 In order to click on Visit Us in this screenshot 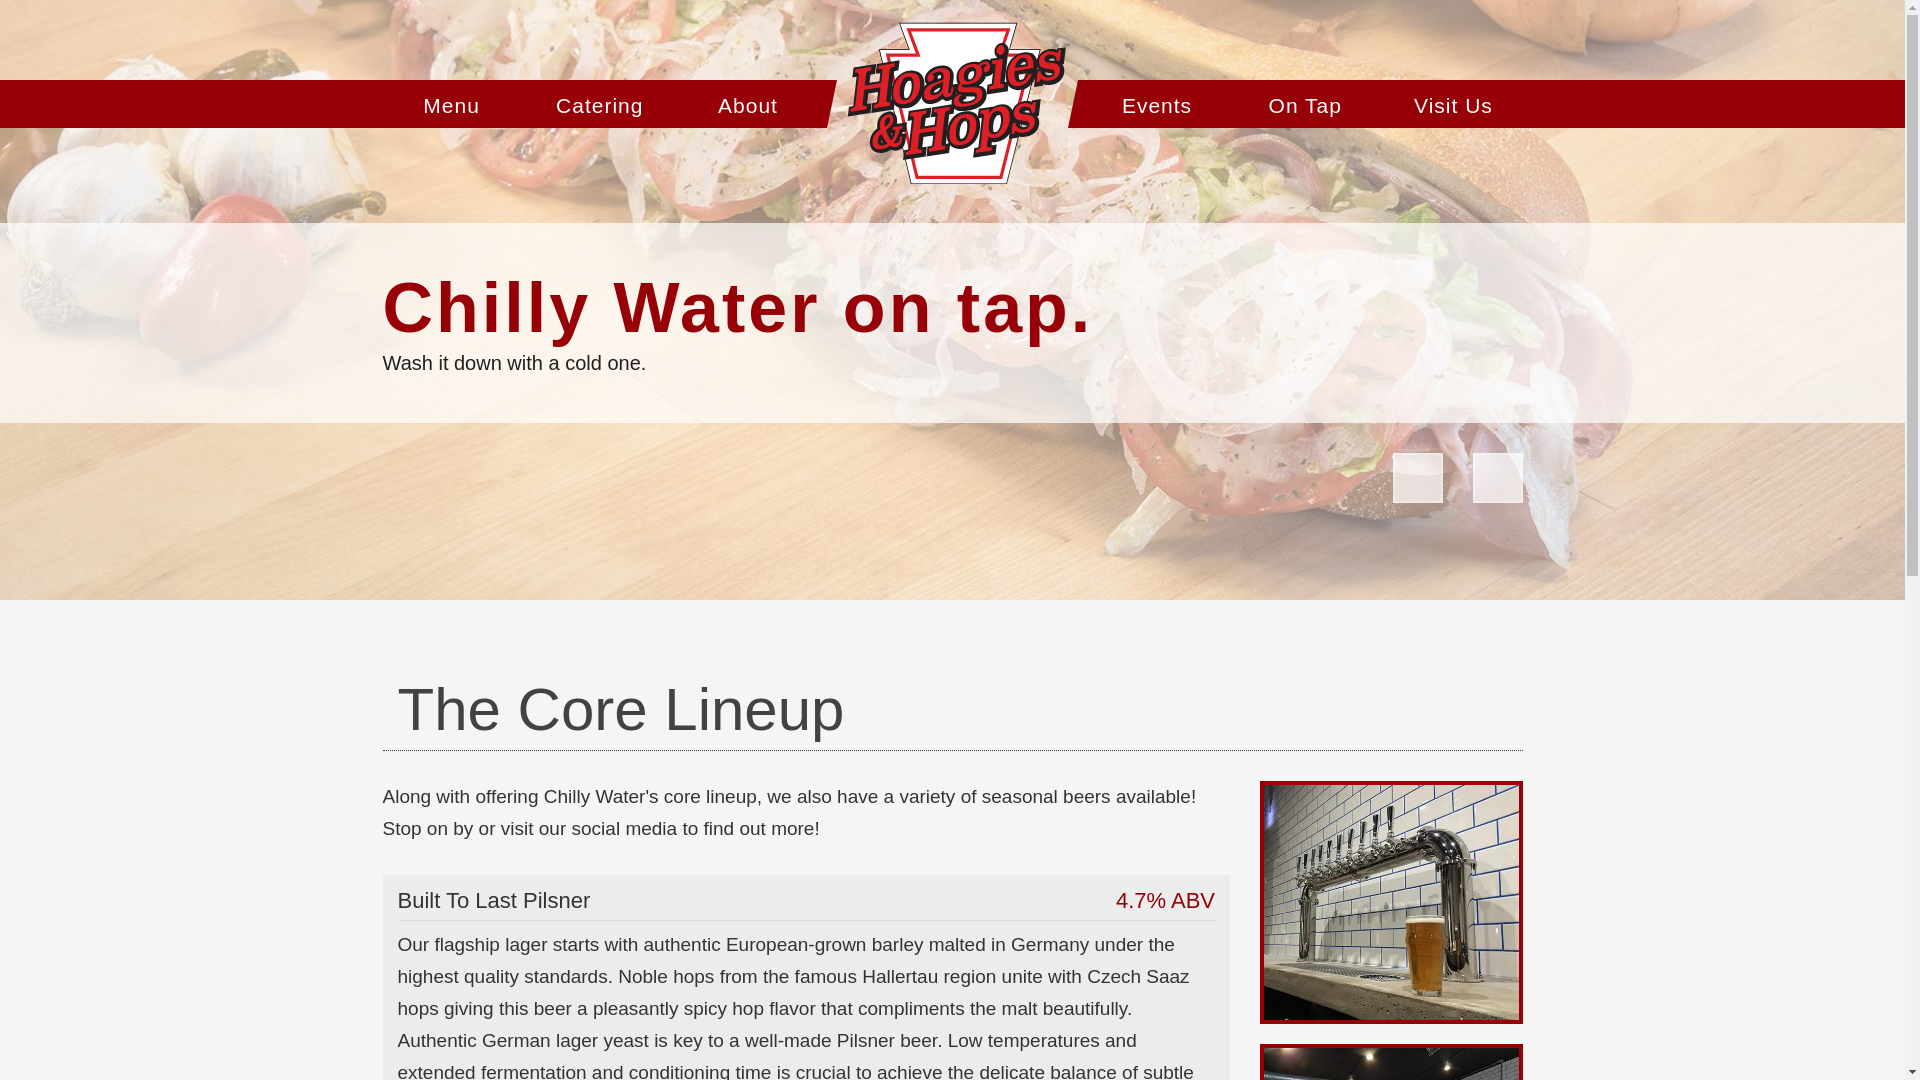, I will do `click(1448, 104)`.